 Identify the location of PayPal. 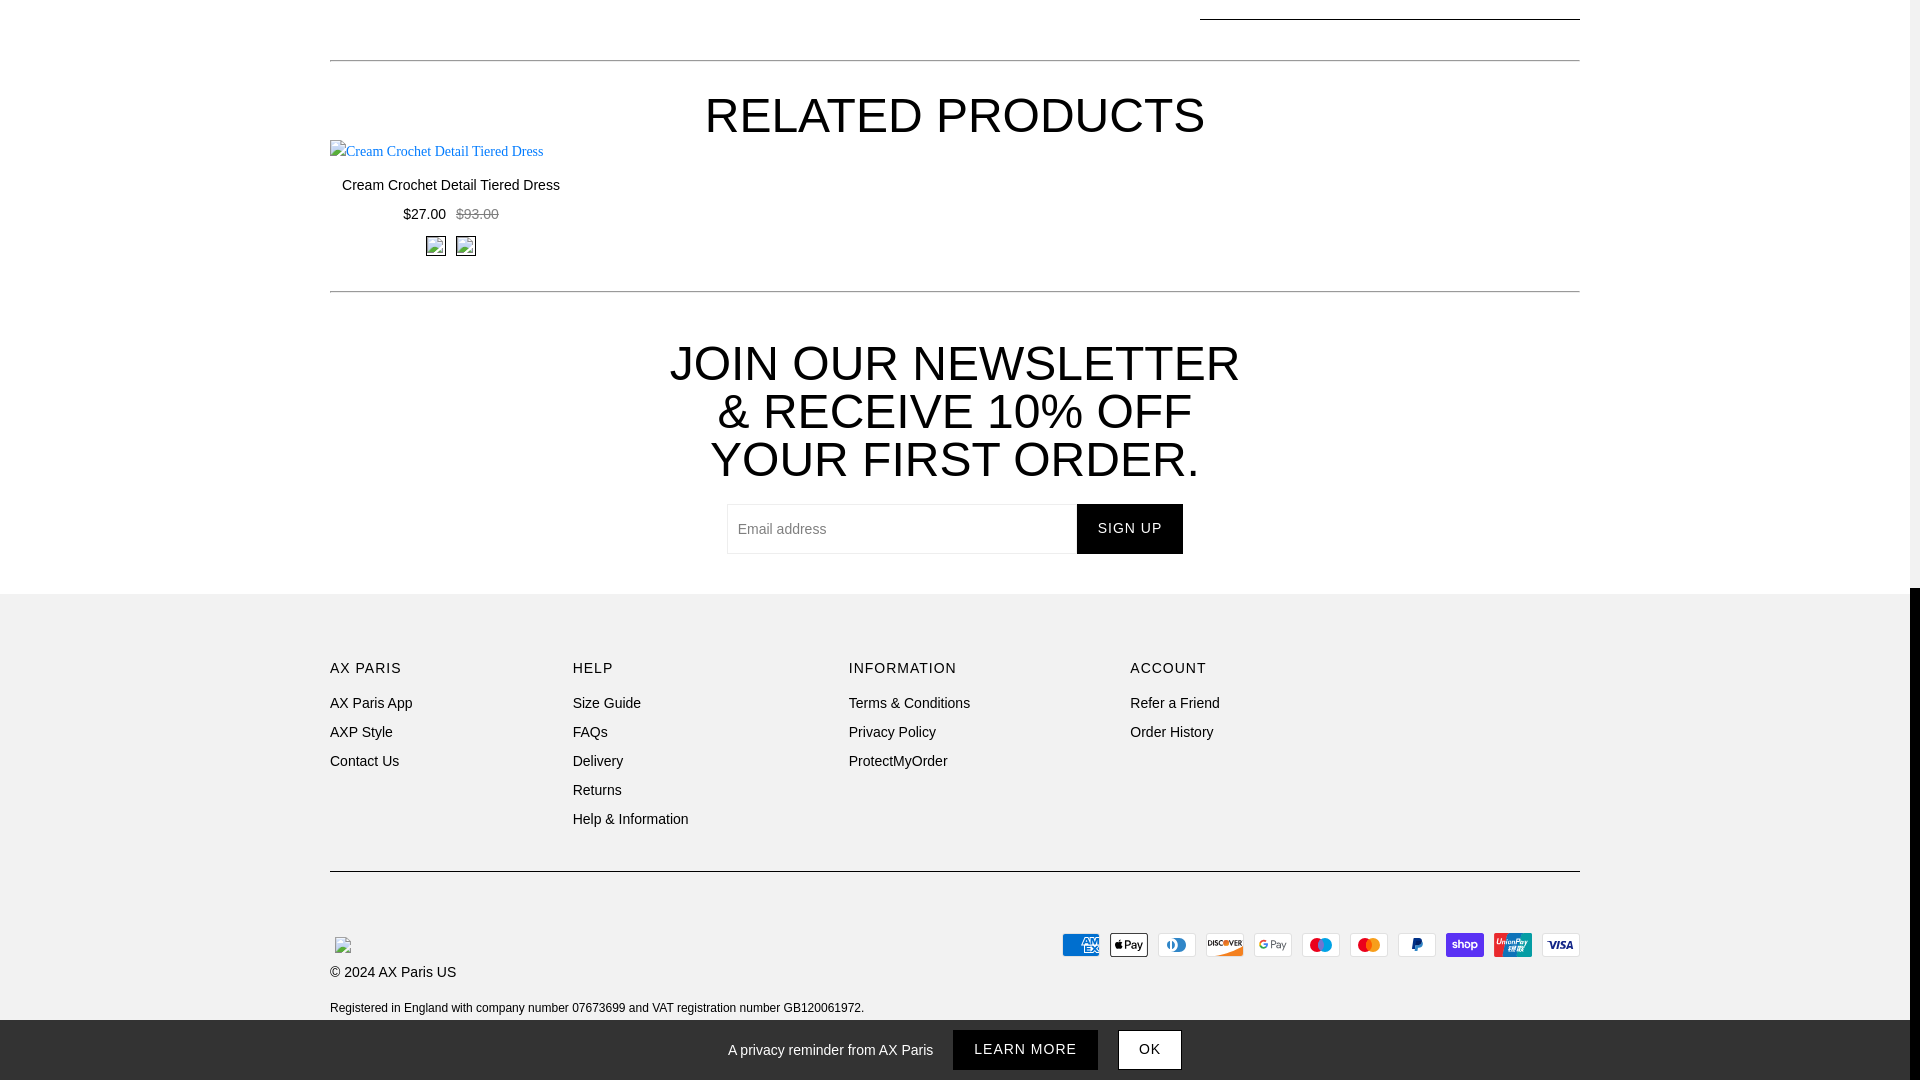
(1416, 944).